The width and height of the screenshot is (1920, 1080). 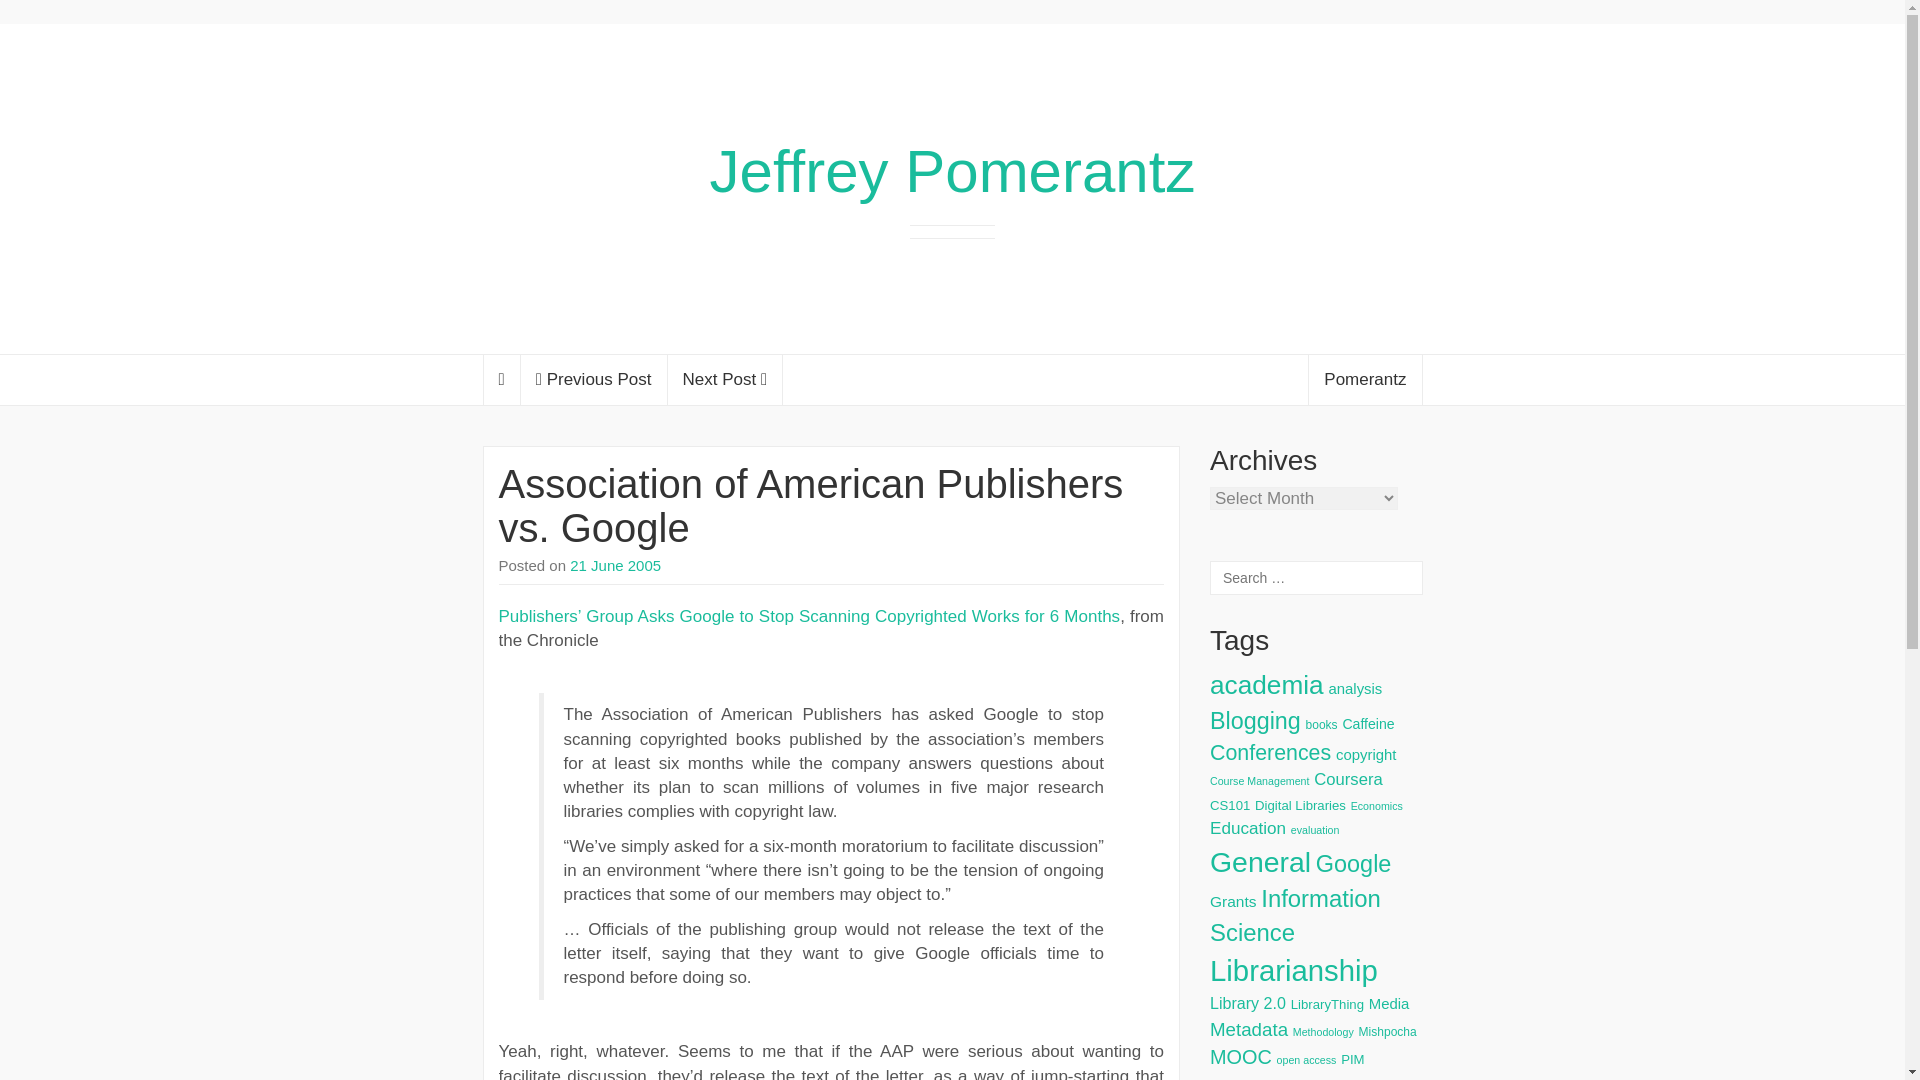 What do you see at coordinates (1294, 915) in the screenshot?
I see `Information Science` at bounding box center [1294, 915].